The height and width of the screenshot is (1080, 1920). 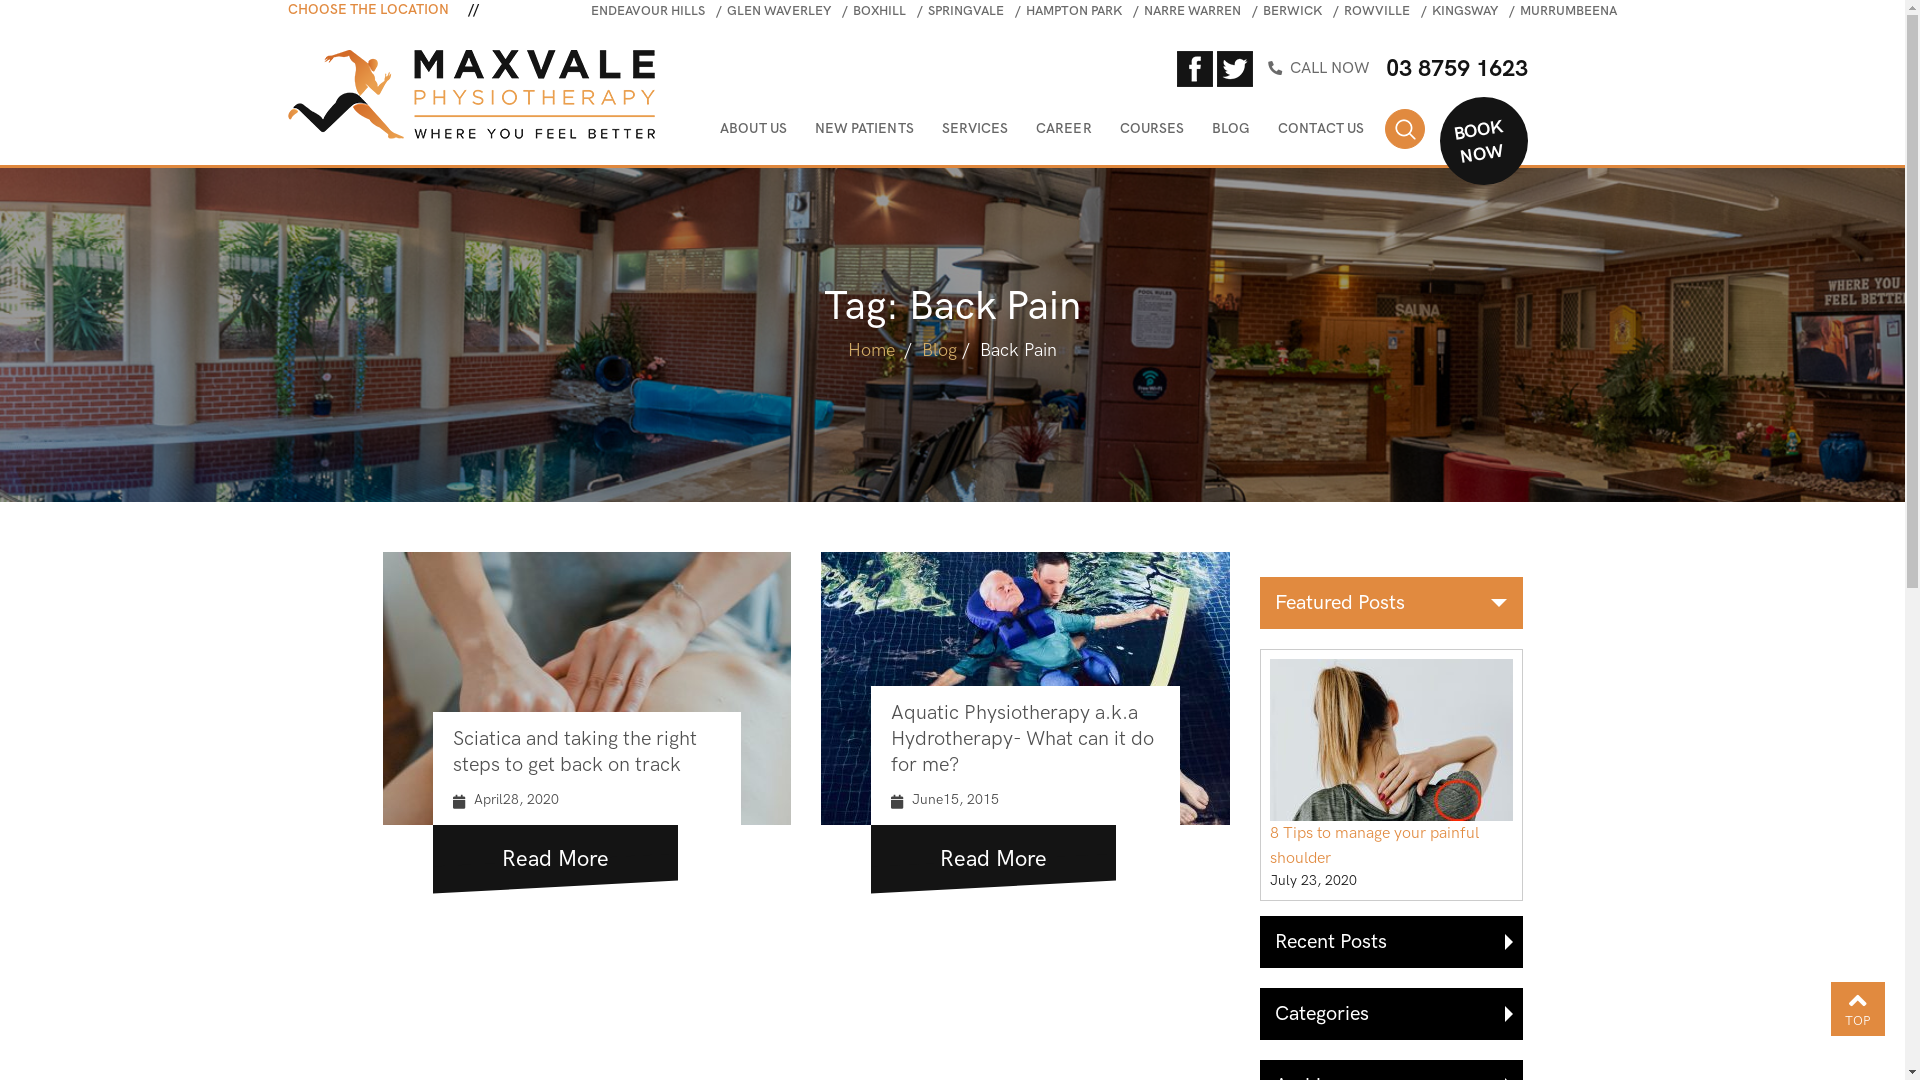 What do you see at coordinates (966, 11) in the screenshot?
I see `SPRINGVALE` at bounding box center [966, 11].